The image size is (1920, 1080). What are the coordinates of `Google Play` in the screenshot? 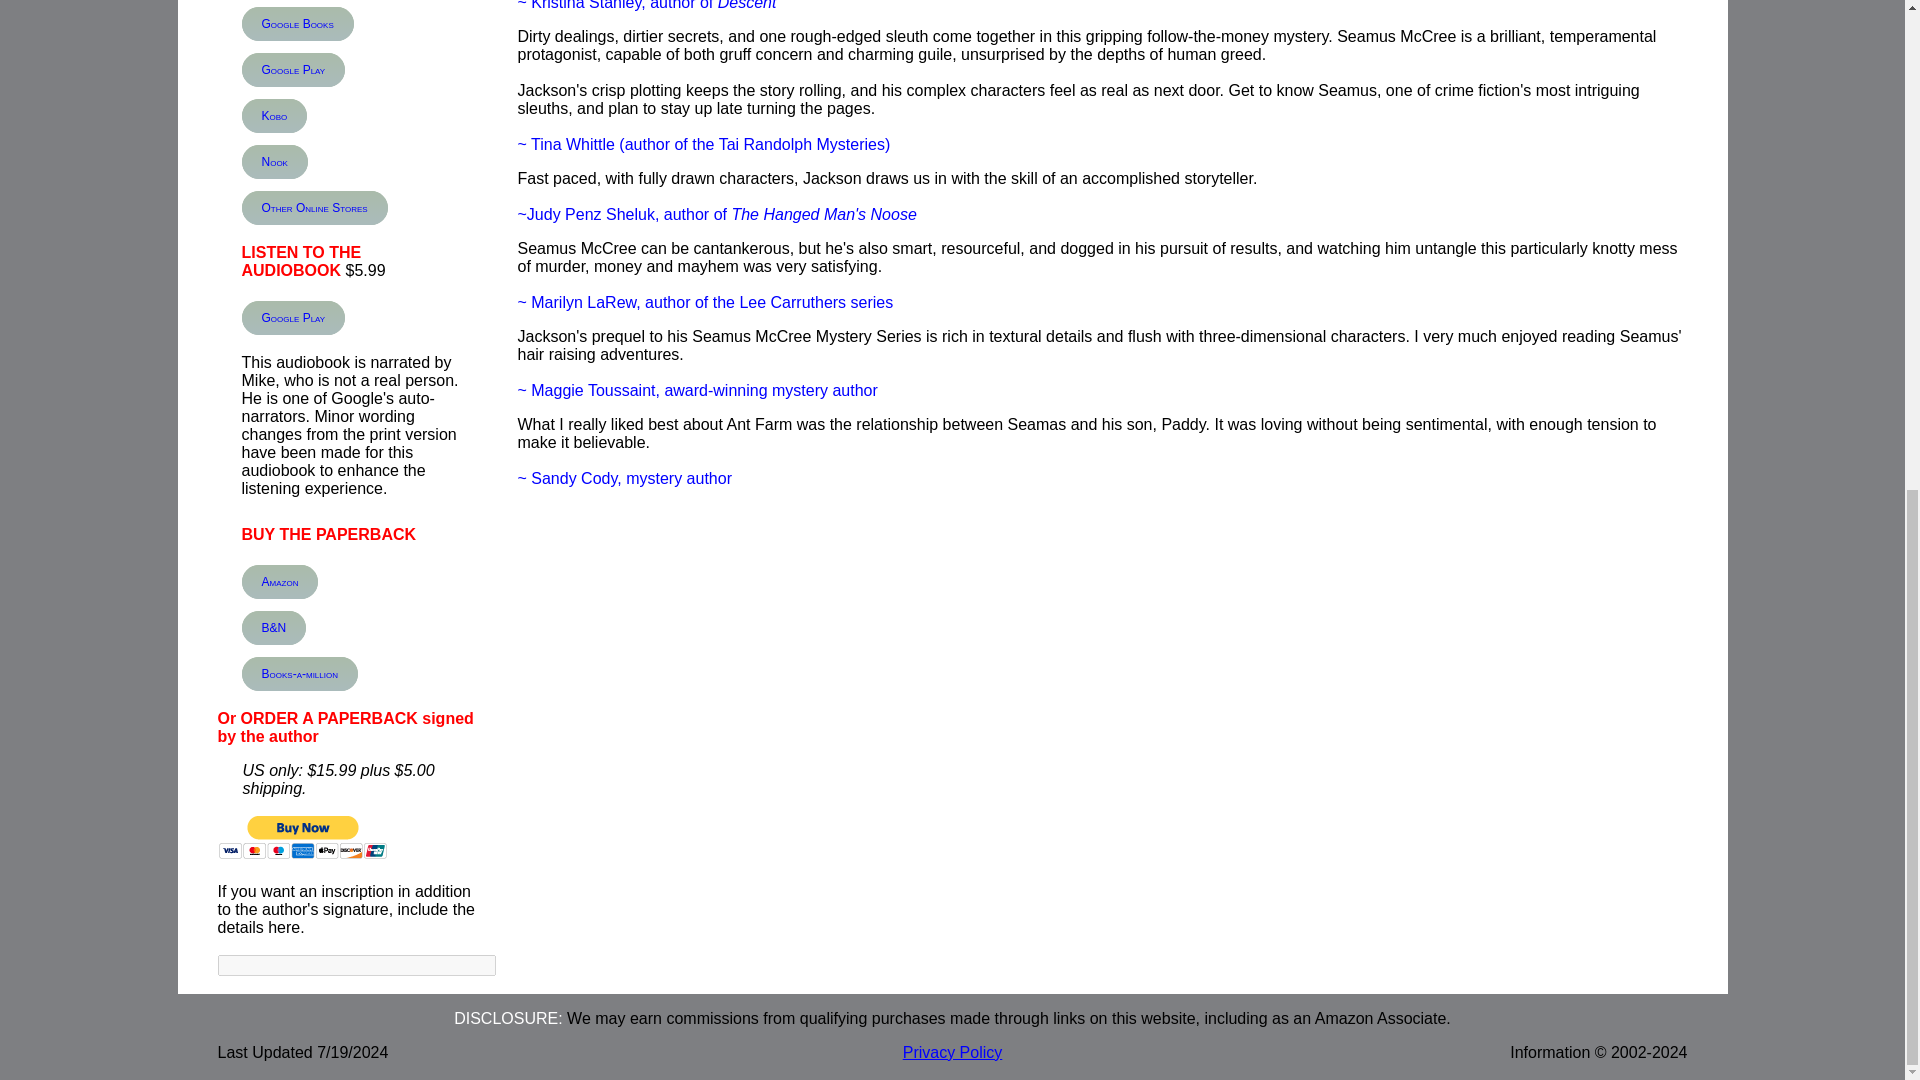 It's located at (293, 70).